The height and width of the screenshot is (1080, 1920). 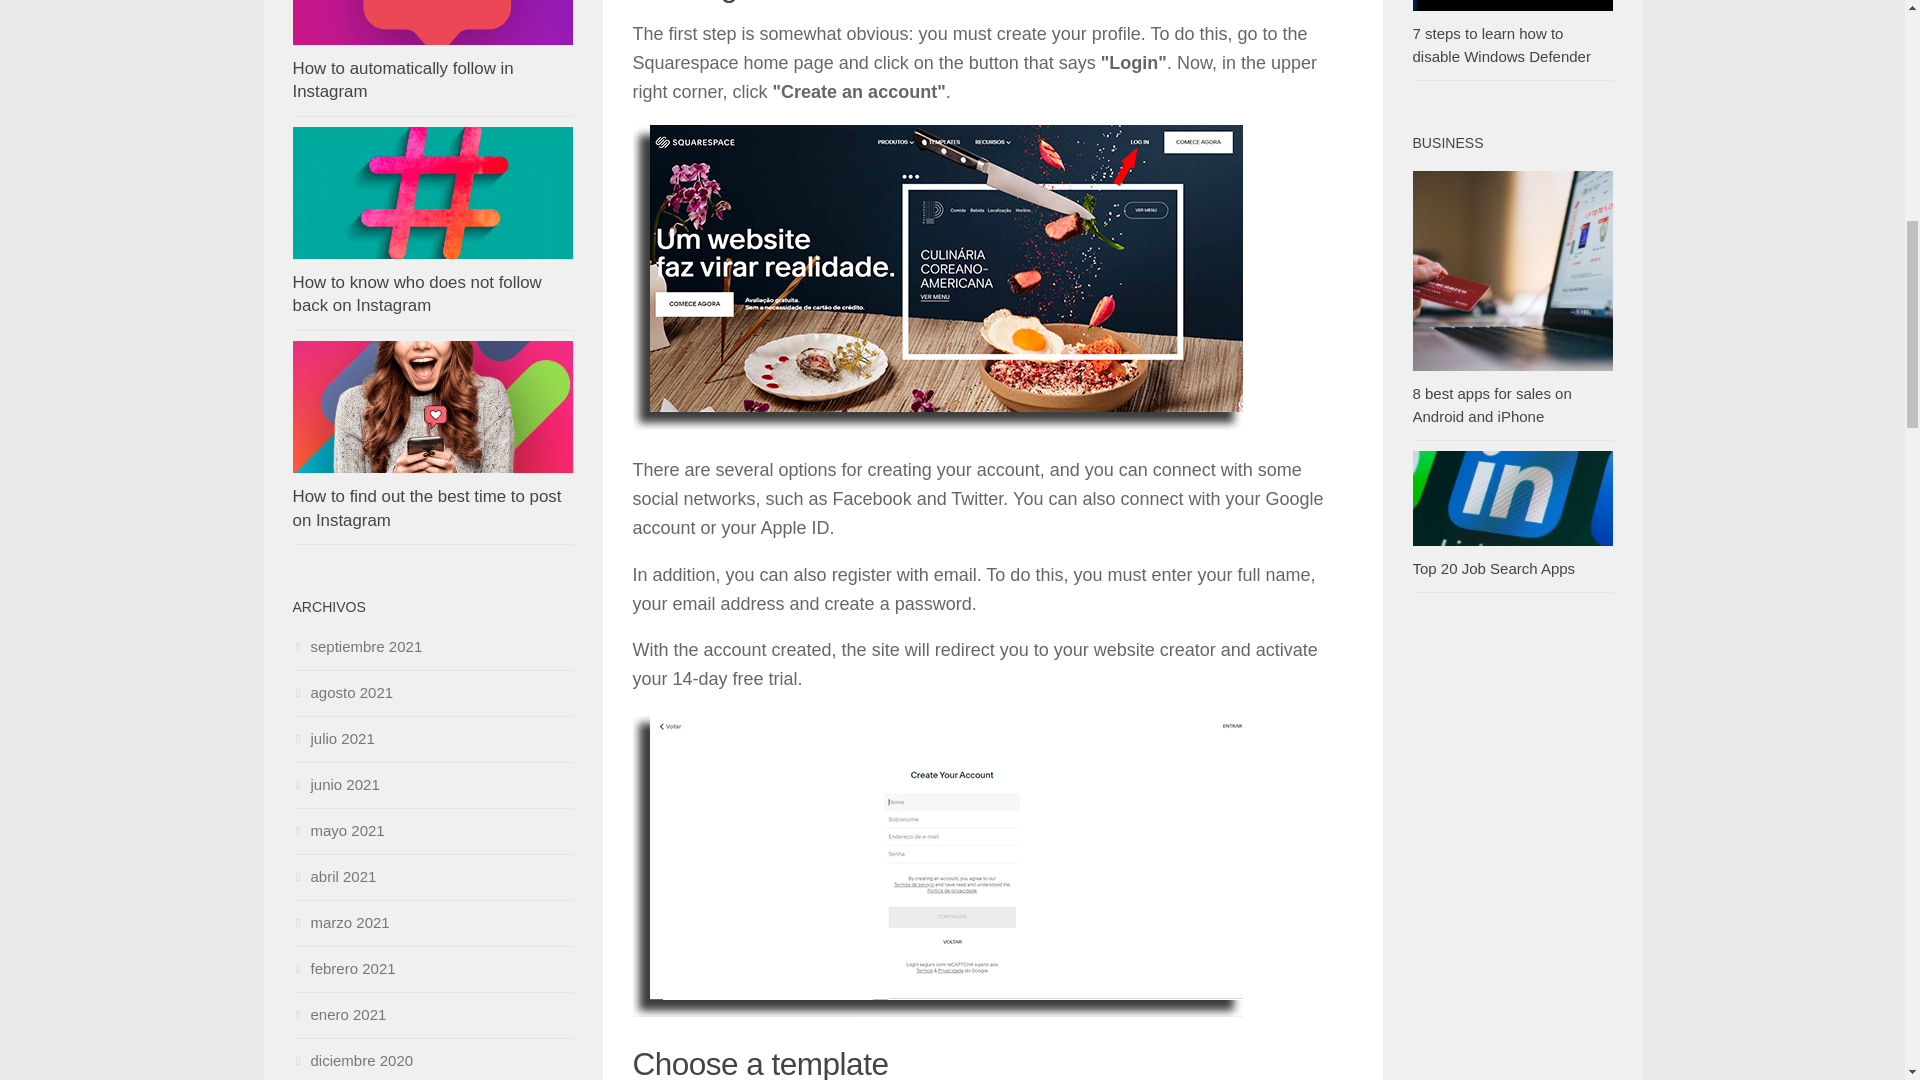 I want to click on agosto 2021, so click(x=342, y=692).